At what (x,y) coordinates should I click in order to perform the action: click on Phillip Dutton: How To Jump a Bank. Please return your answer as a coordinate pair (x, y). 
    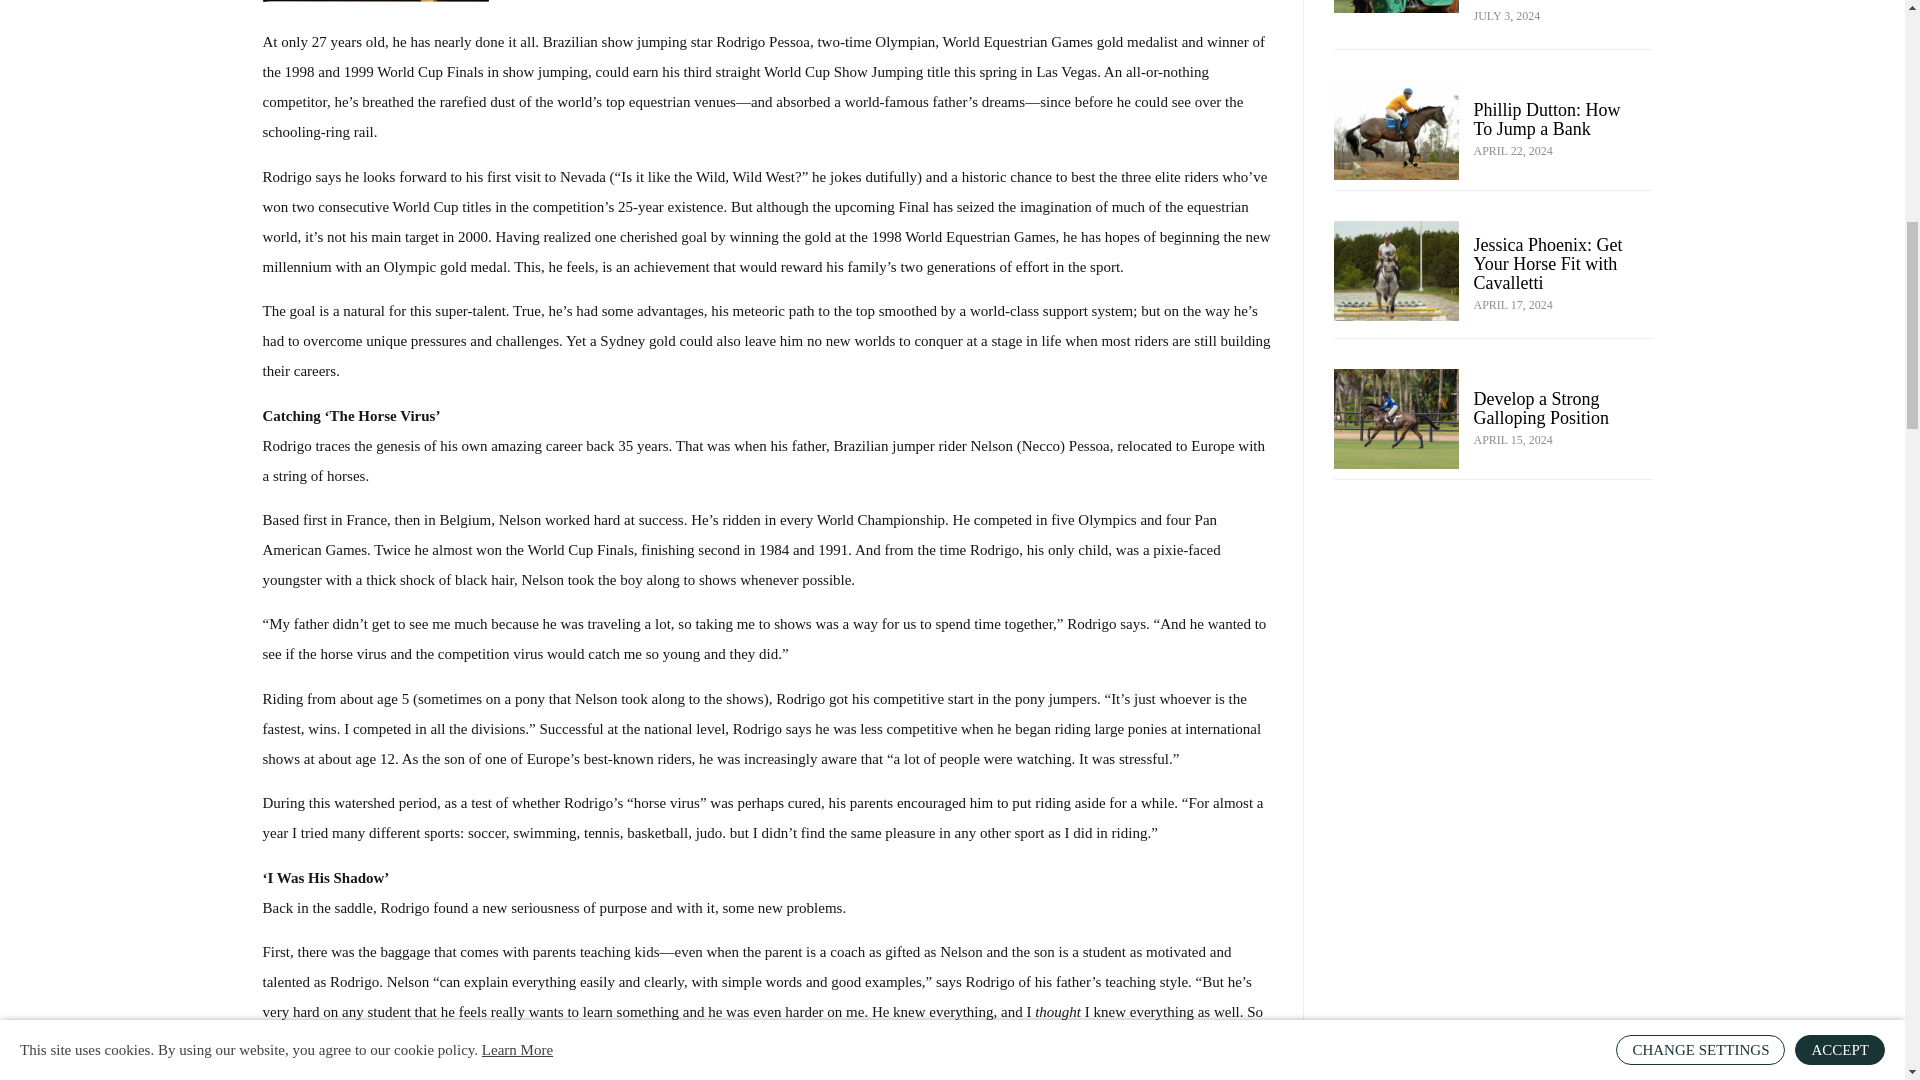
    Looking at the image, I should click on (1396, 130).